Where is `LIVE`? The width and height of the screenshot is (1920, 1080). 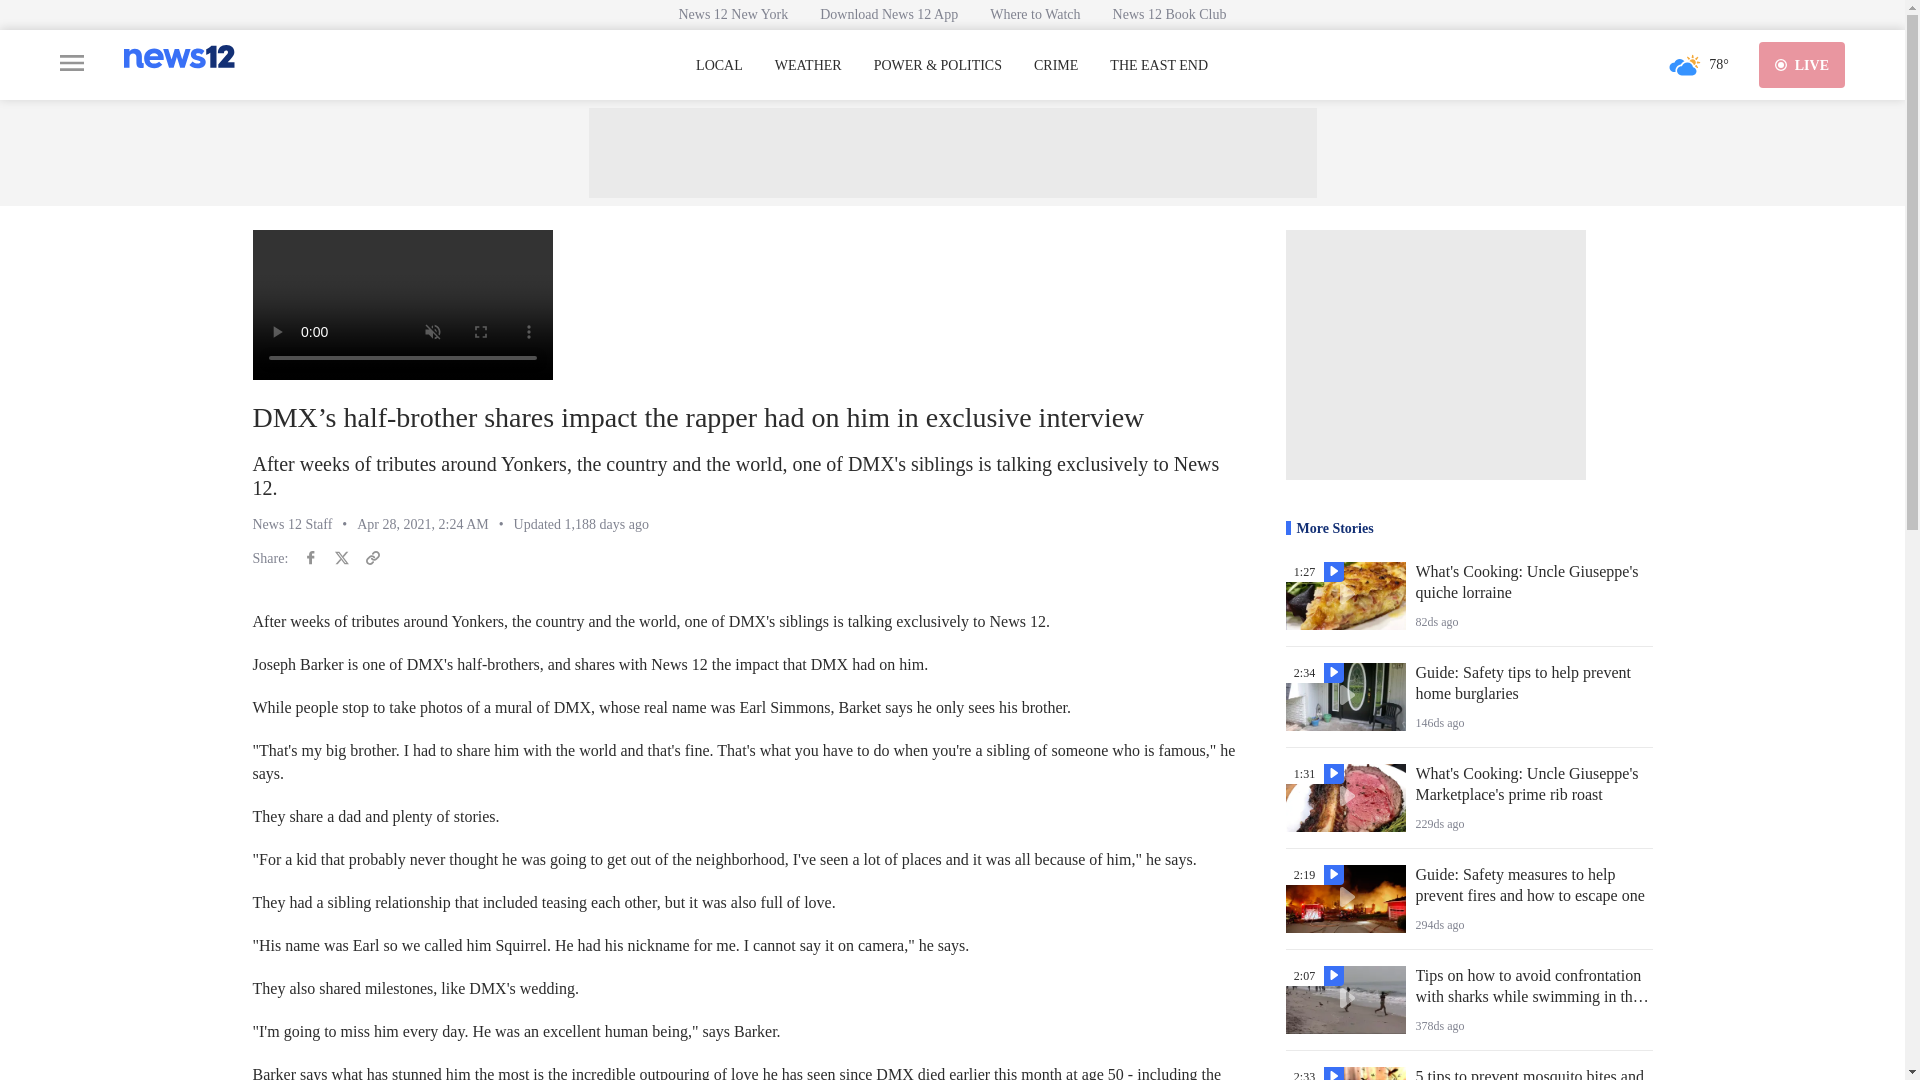 LIVE is located at coordinates (1802, 64).